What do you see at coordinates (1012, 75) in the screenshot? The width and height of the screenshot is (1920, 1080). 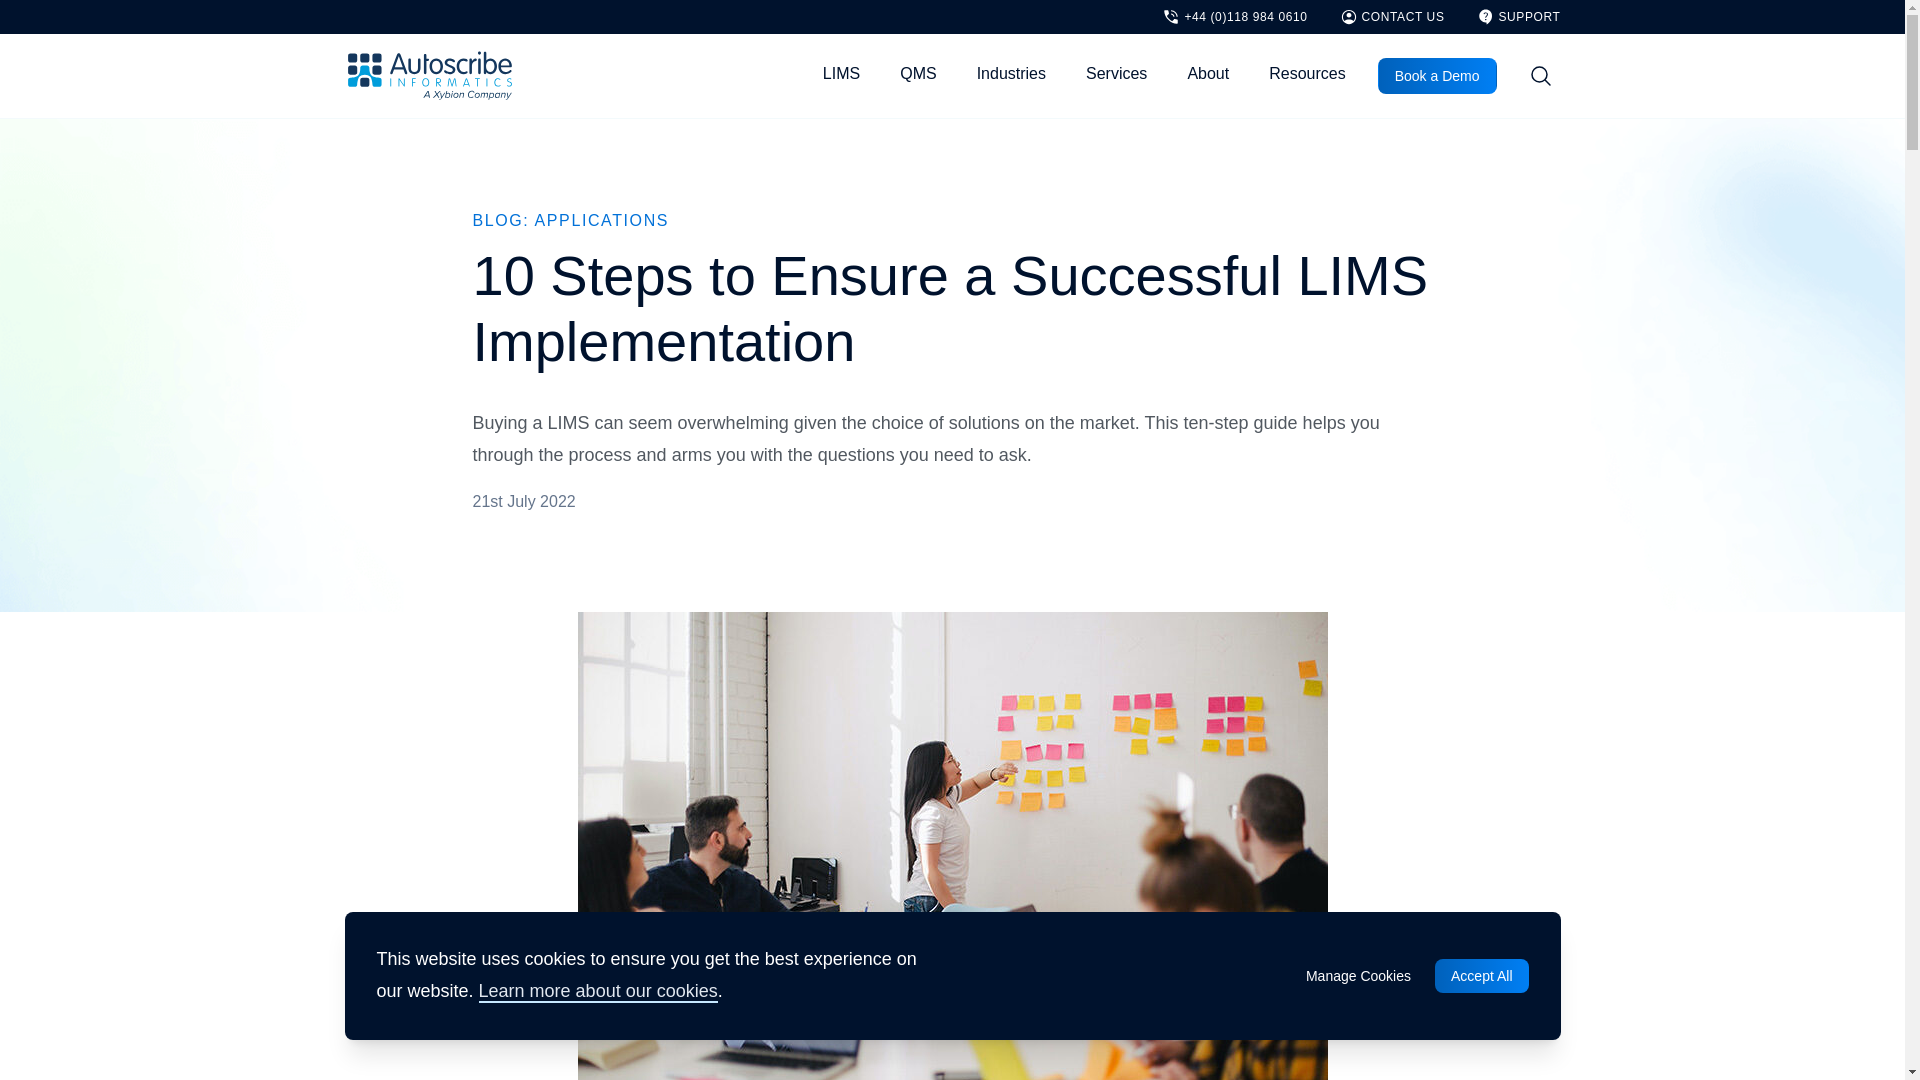 I see `Industries` at bounding box center [1012, 75].